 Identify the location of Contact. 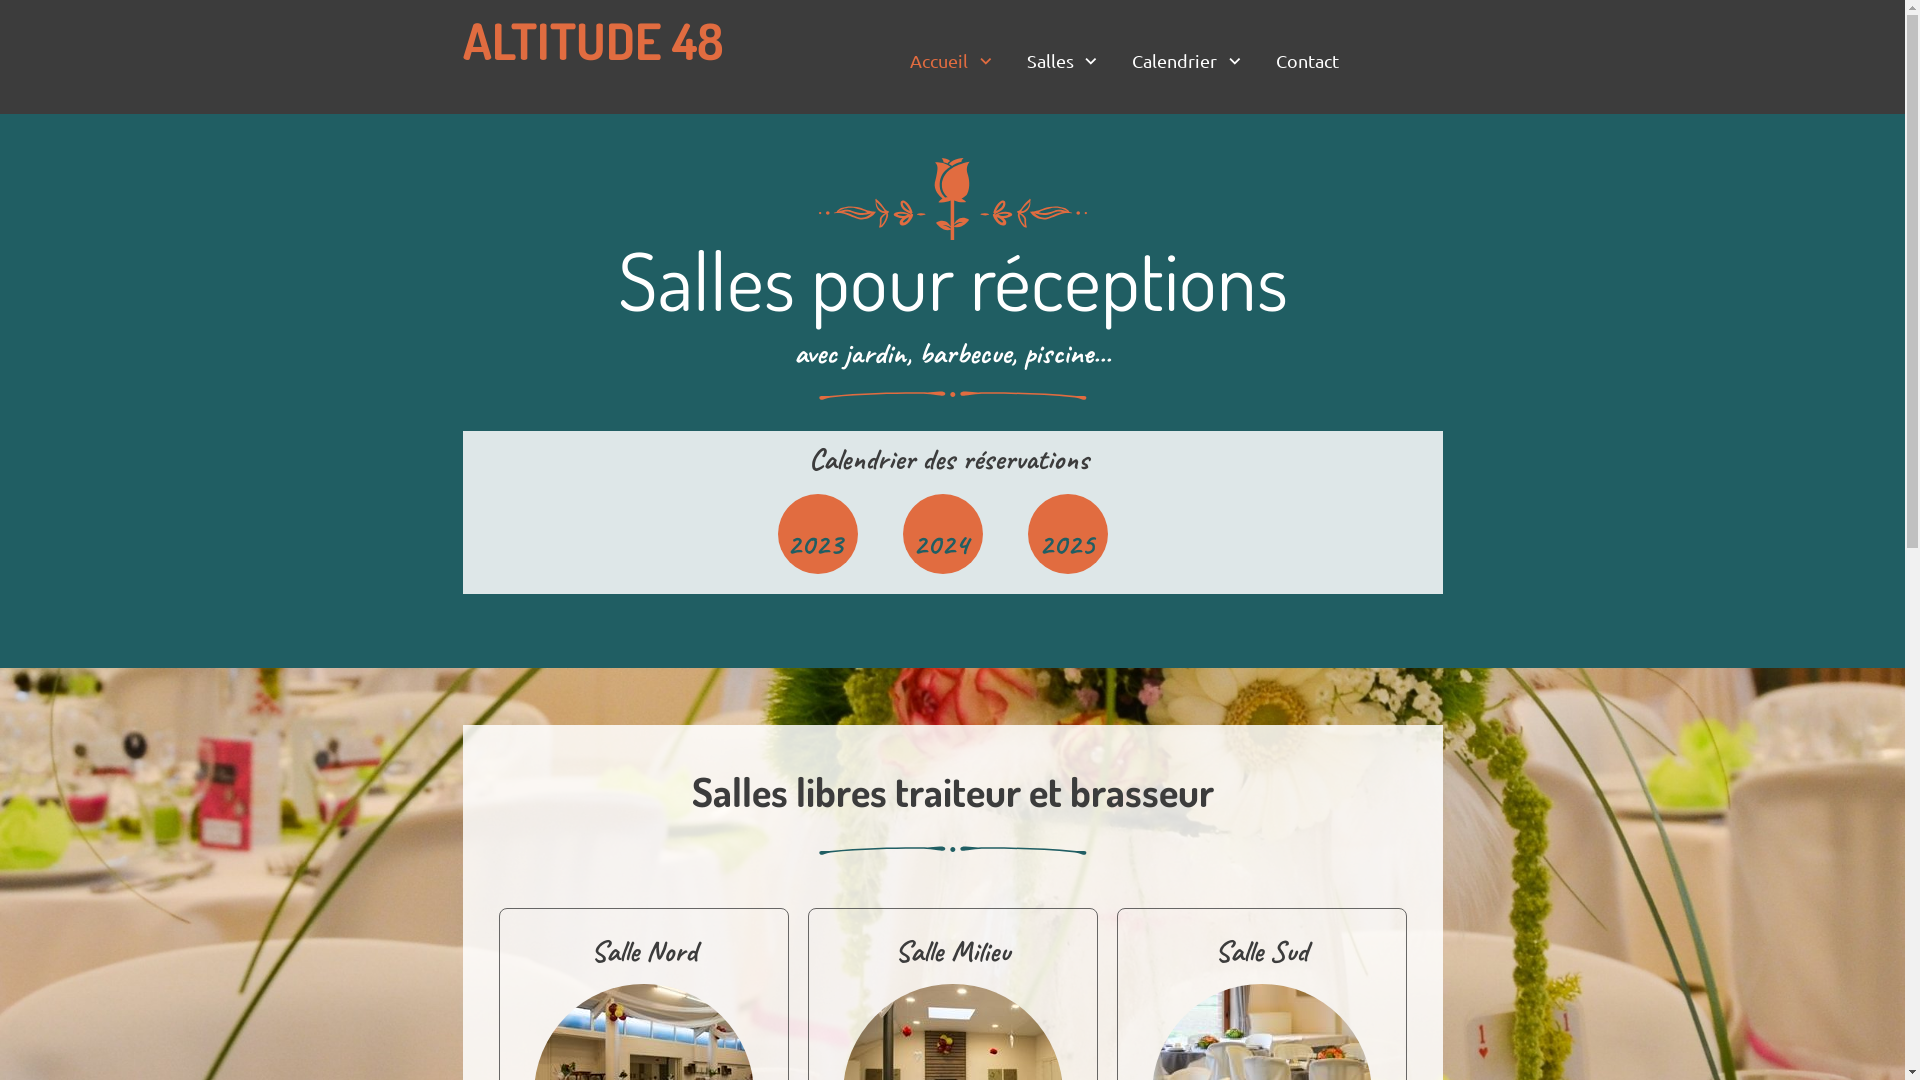
(1308, 62).